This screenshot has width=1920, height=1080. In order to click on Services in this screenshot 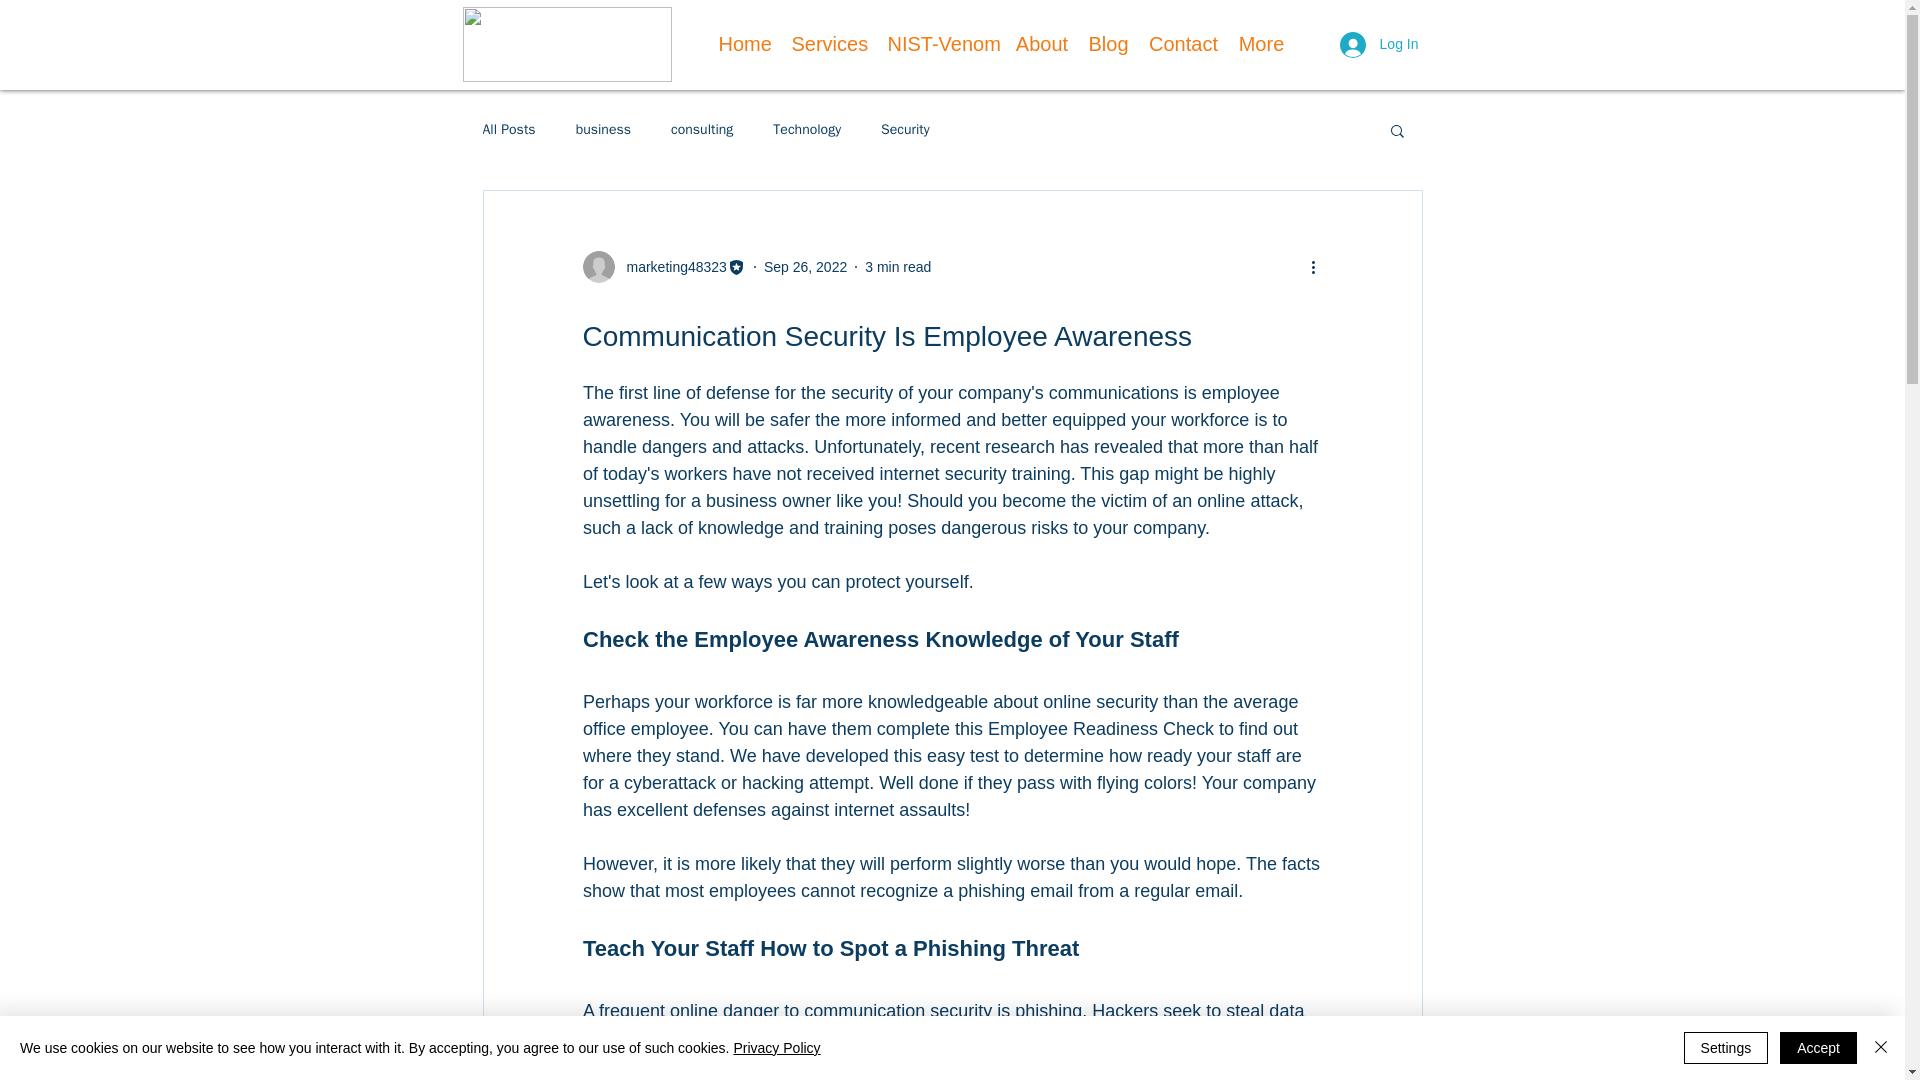, I will do `click(829, 44)`.